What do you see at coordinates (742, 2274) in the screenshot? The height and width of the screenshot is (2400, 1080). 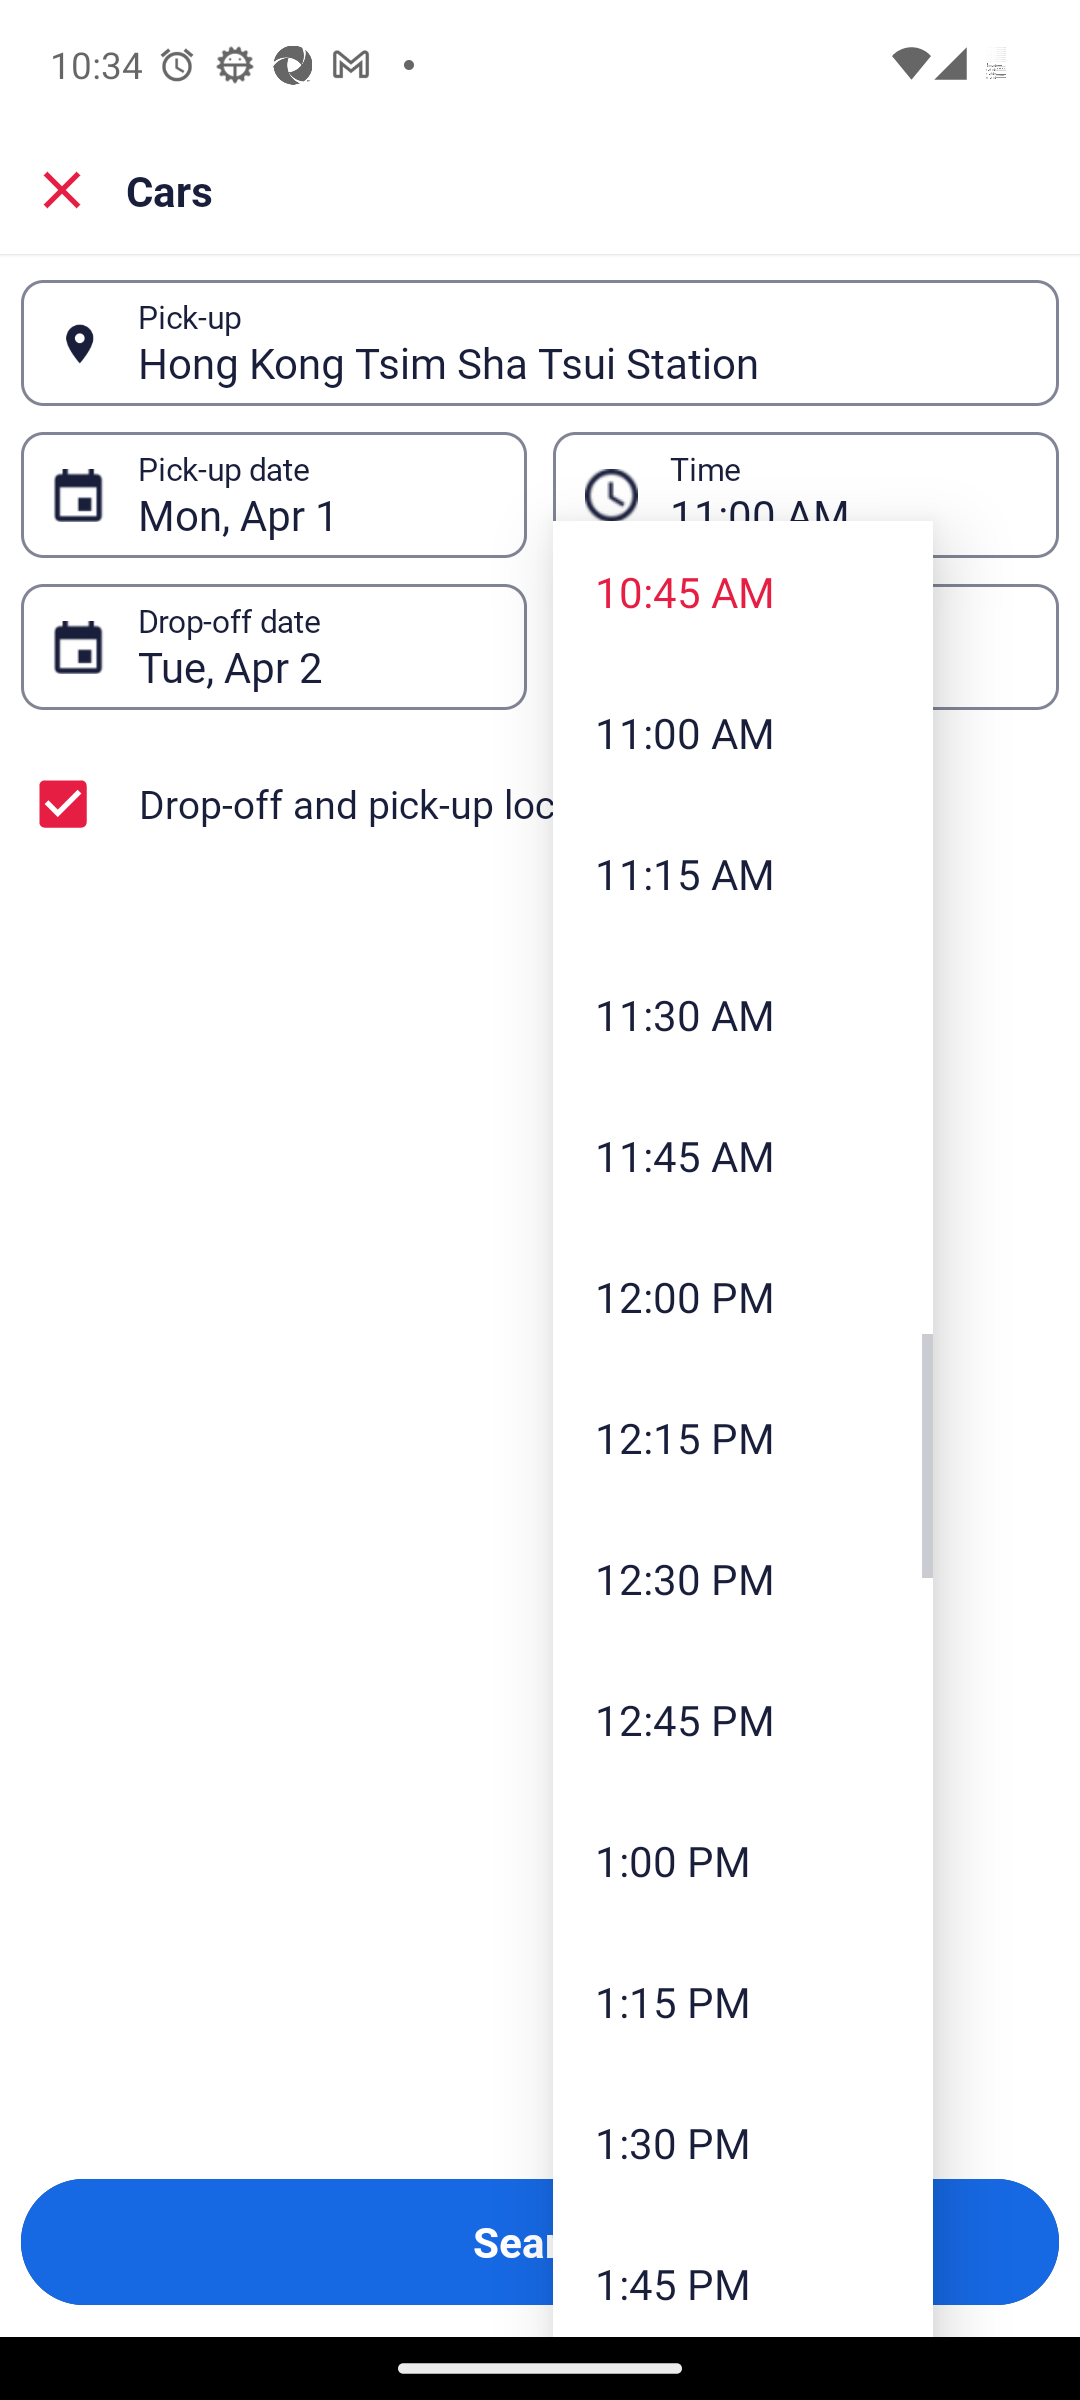 I see `1:45 PM` at bounding box center [742, 2274].